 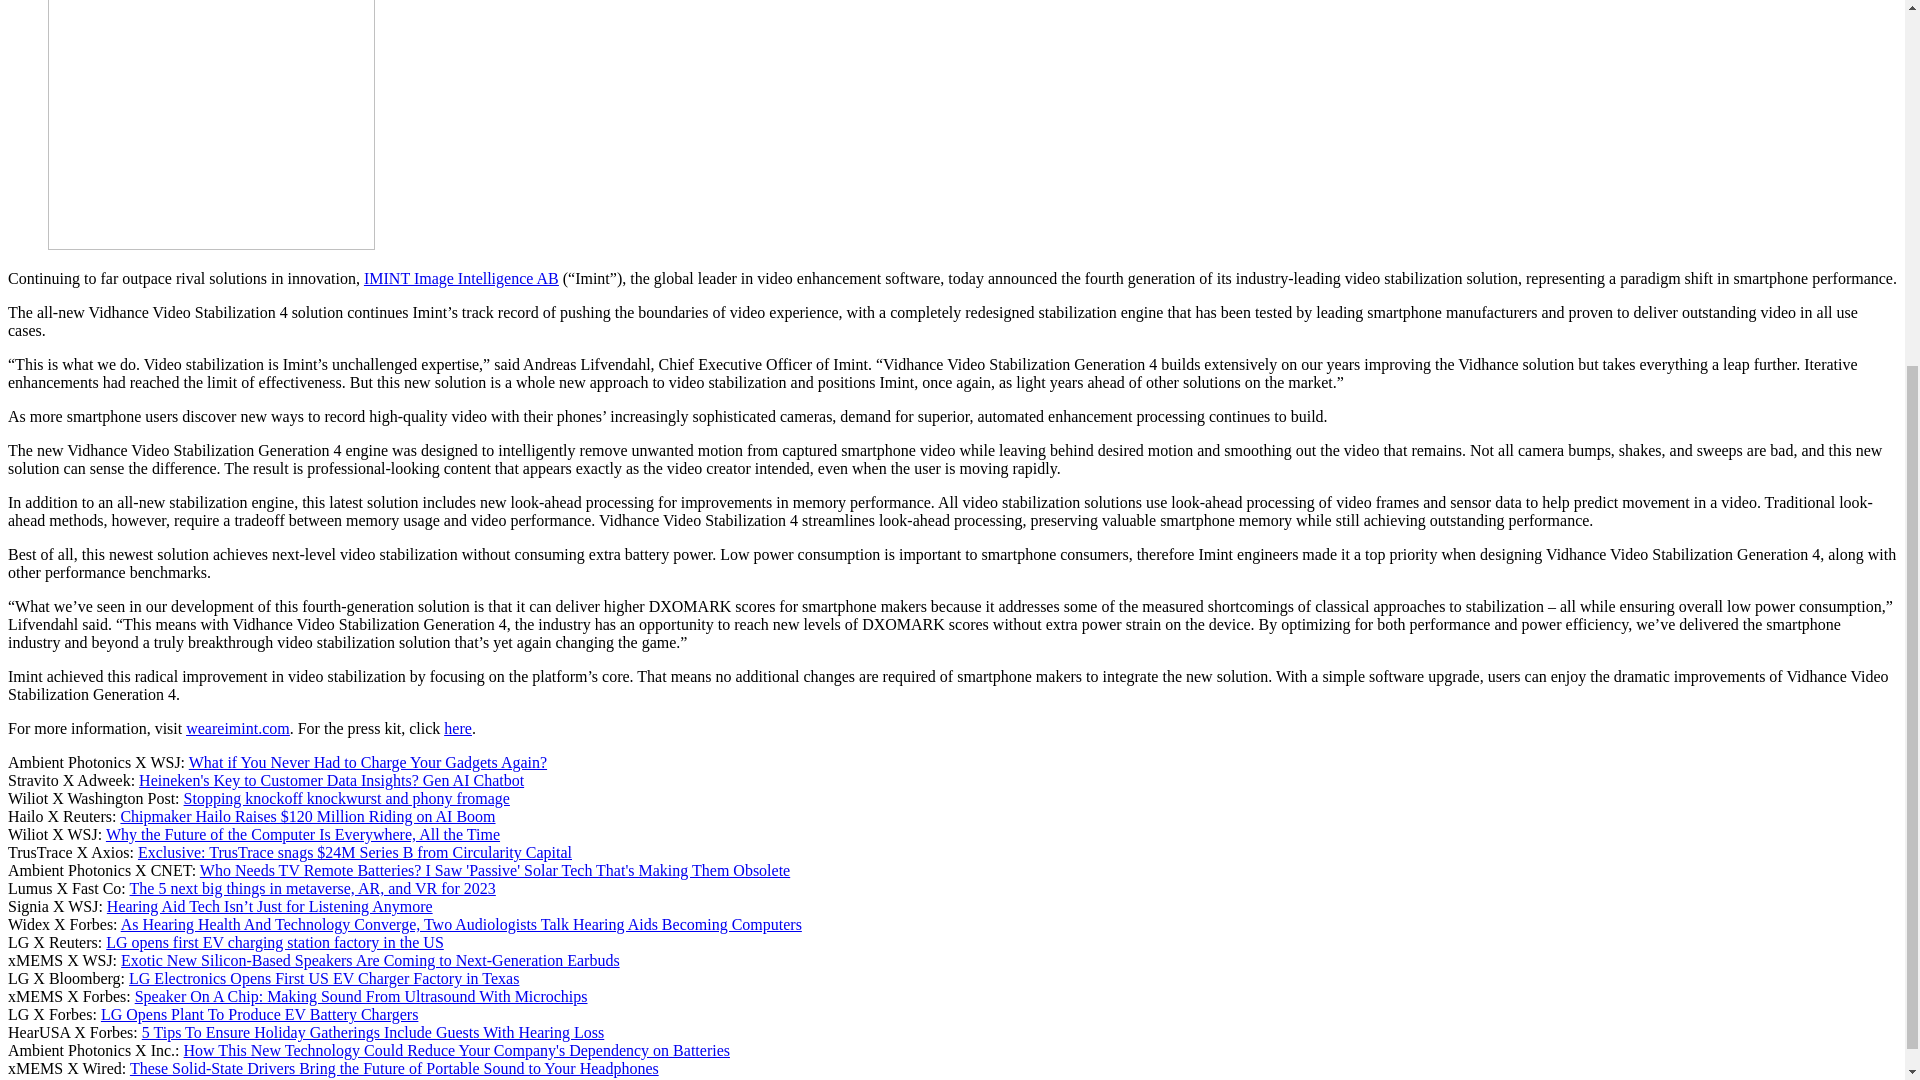 I want to click on here, so click(x=458, y=728).